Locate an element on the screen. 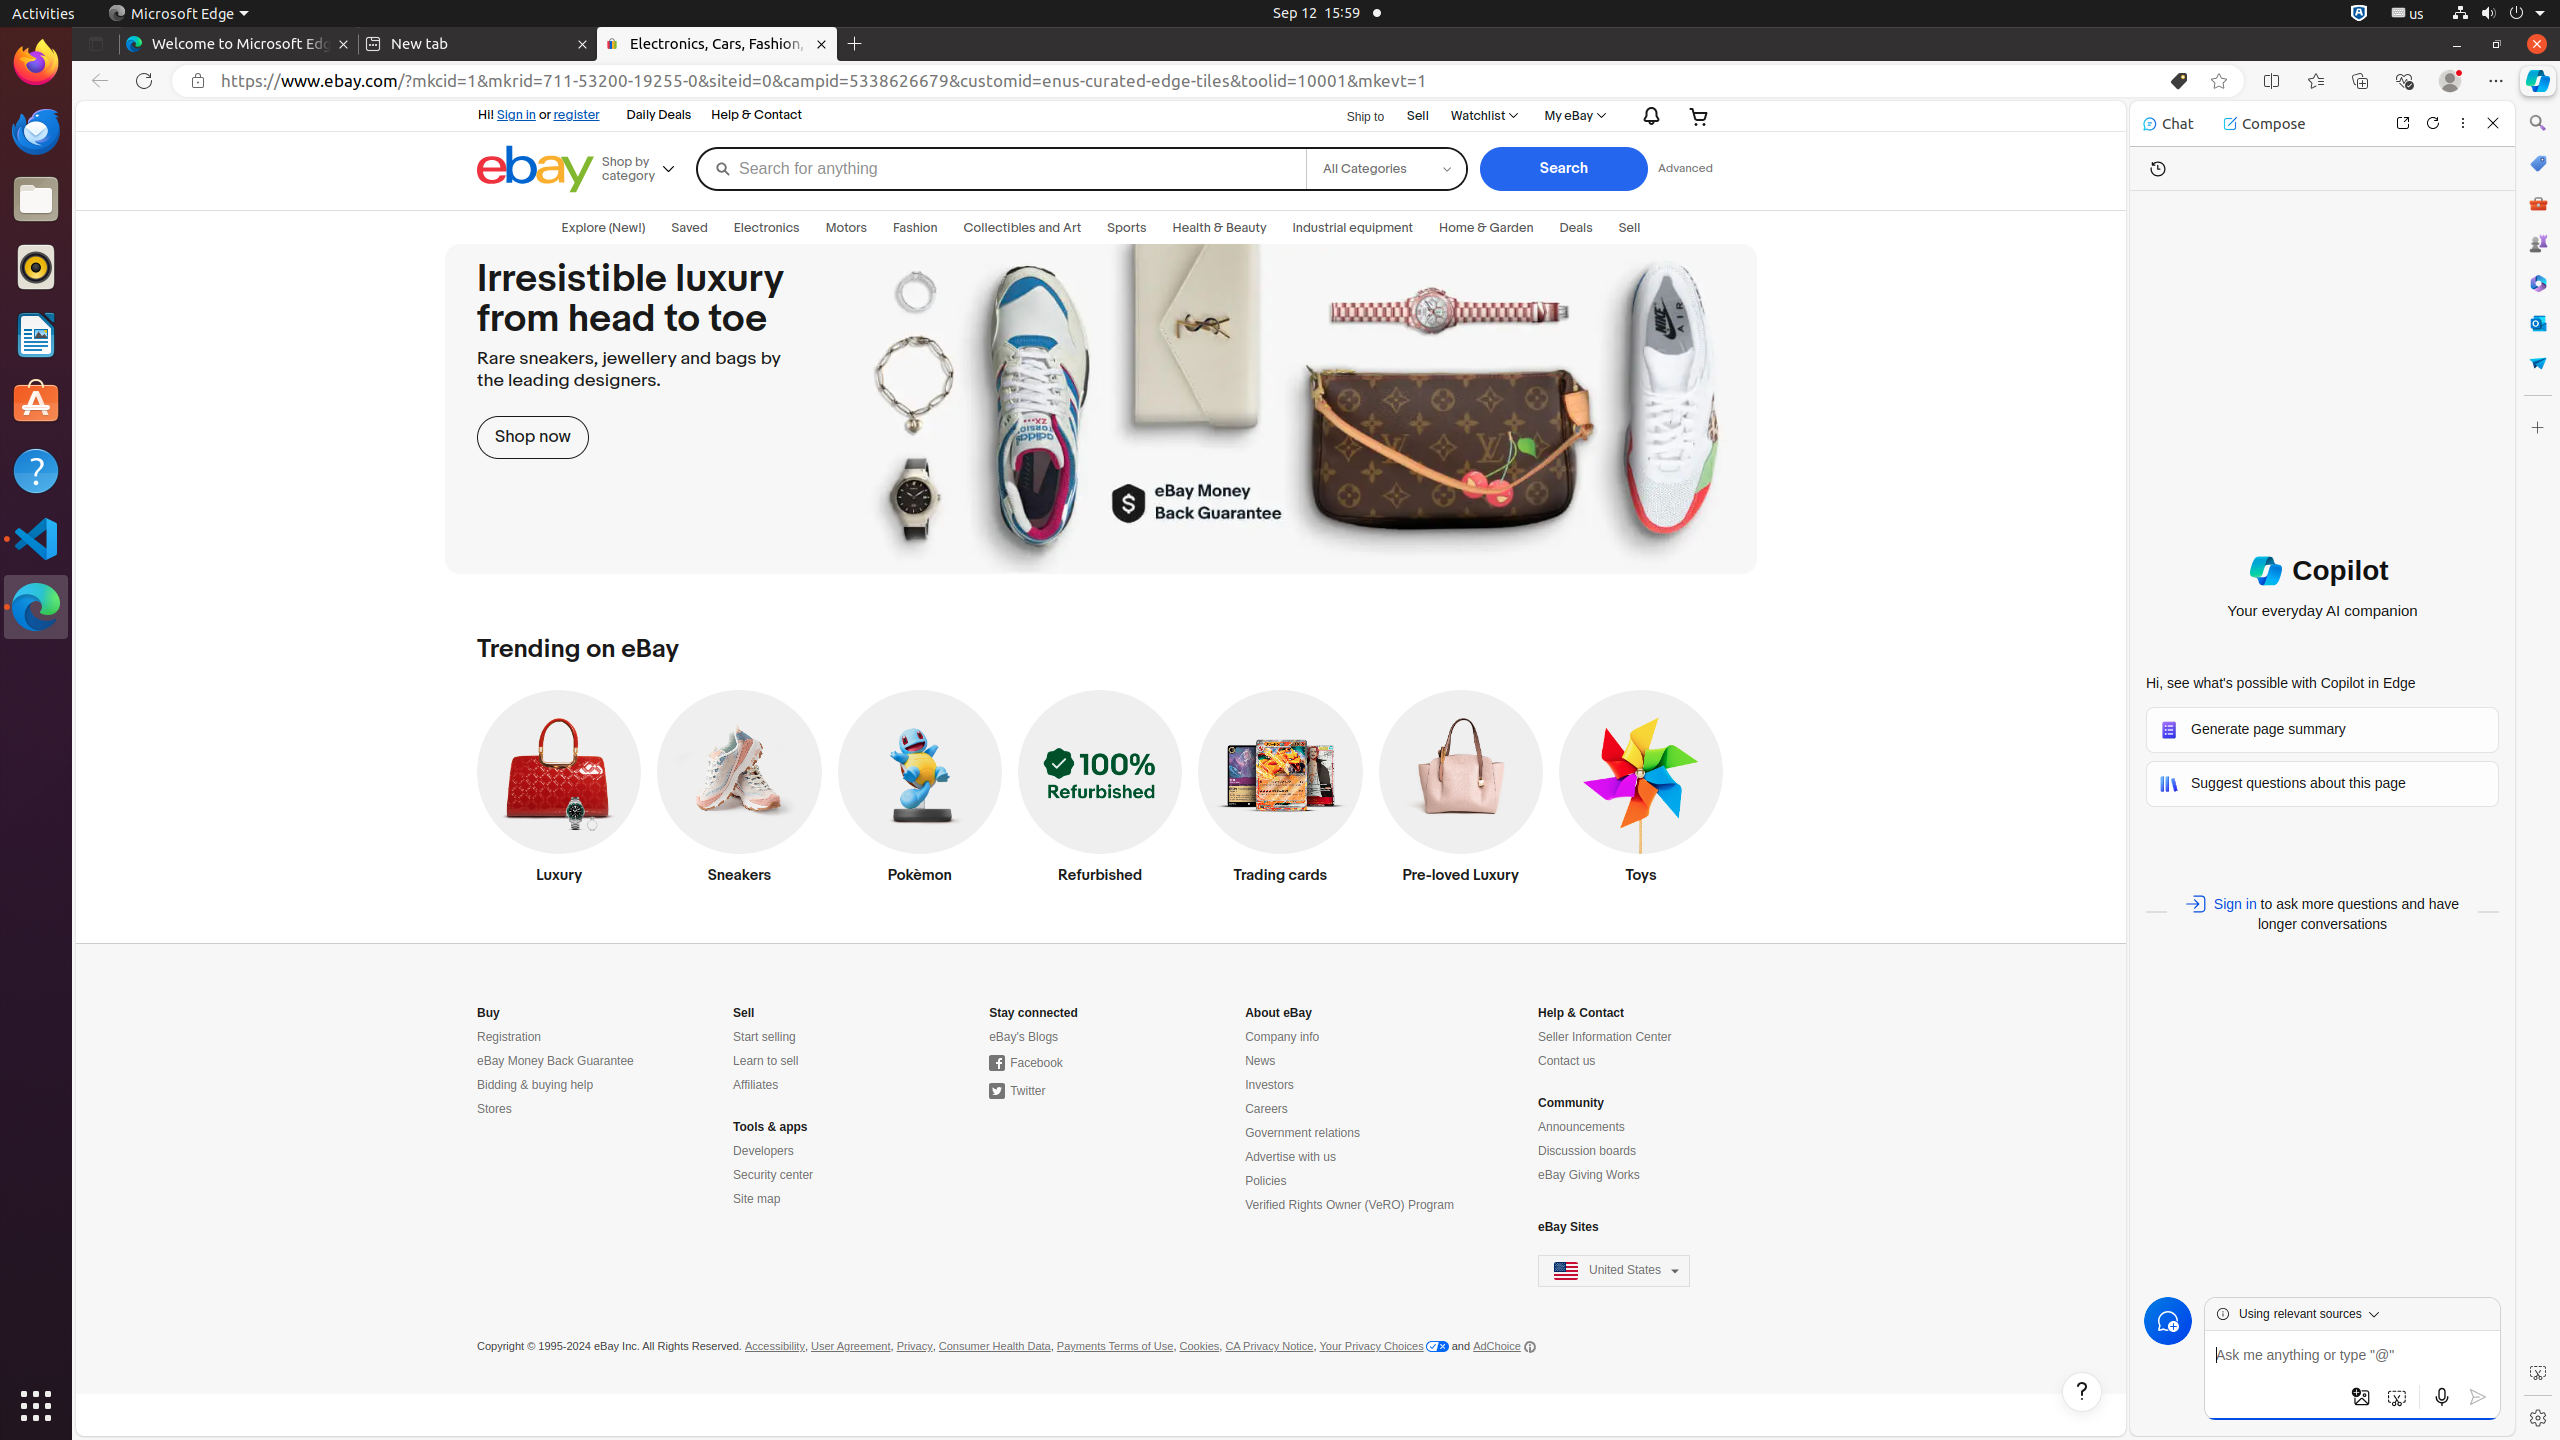 This screenshot has height=1440, width=2560. Twitter is located at coordinates (1018, 1092).